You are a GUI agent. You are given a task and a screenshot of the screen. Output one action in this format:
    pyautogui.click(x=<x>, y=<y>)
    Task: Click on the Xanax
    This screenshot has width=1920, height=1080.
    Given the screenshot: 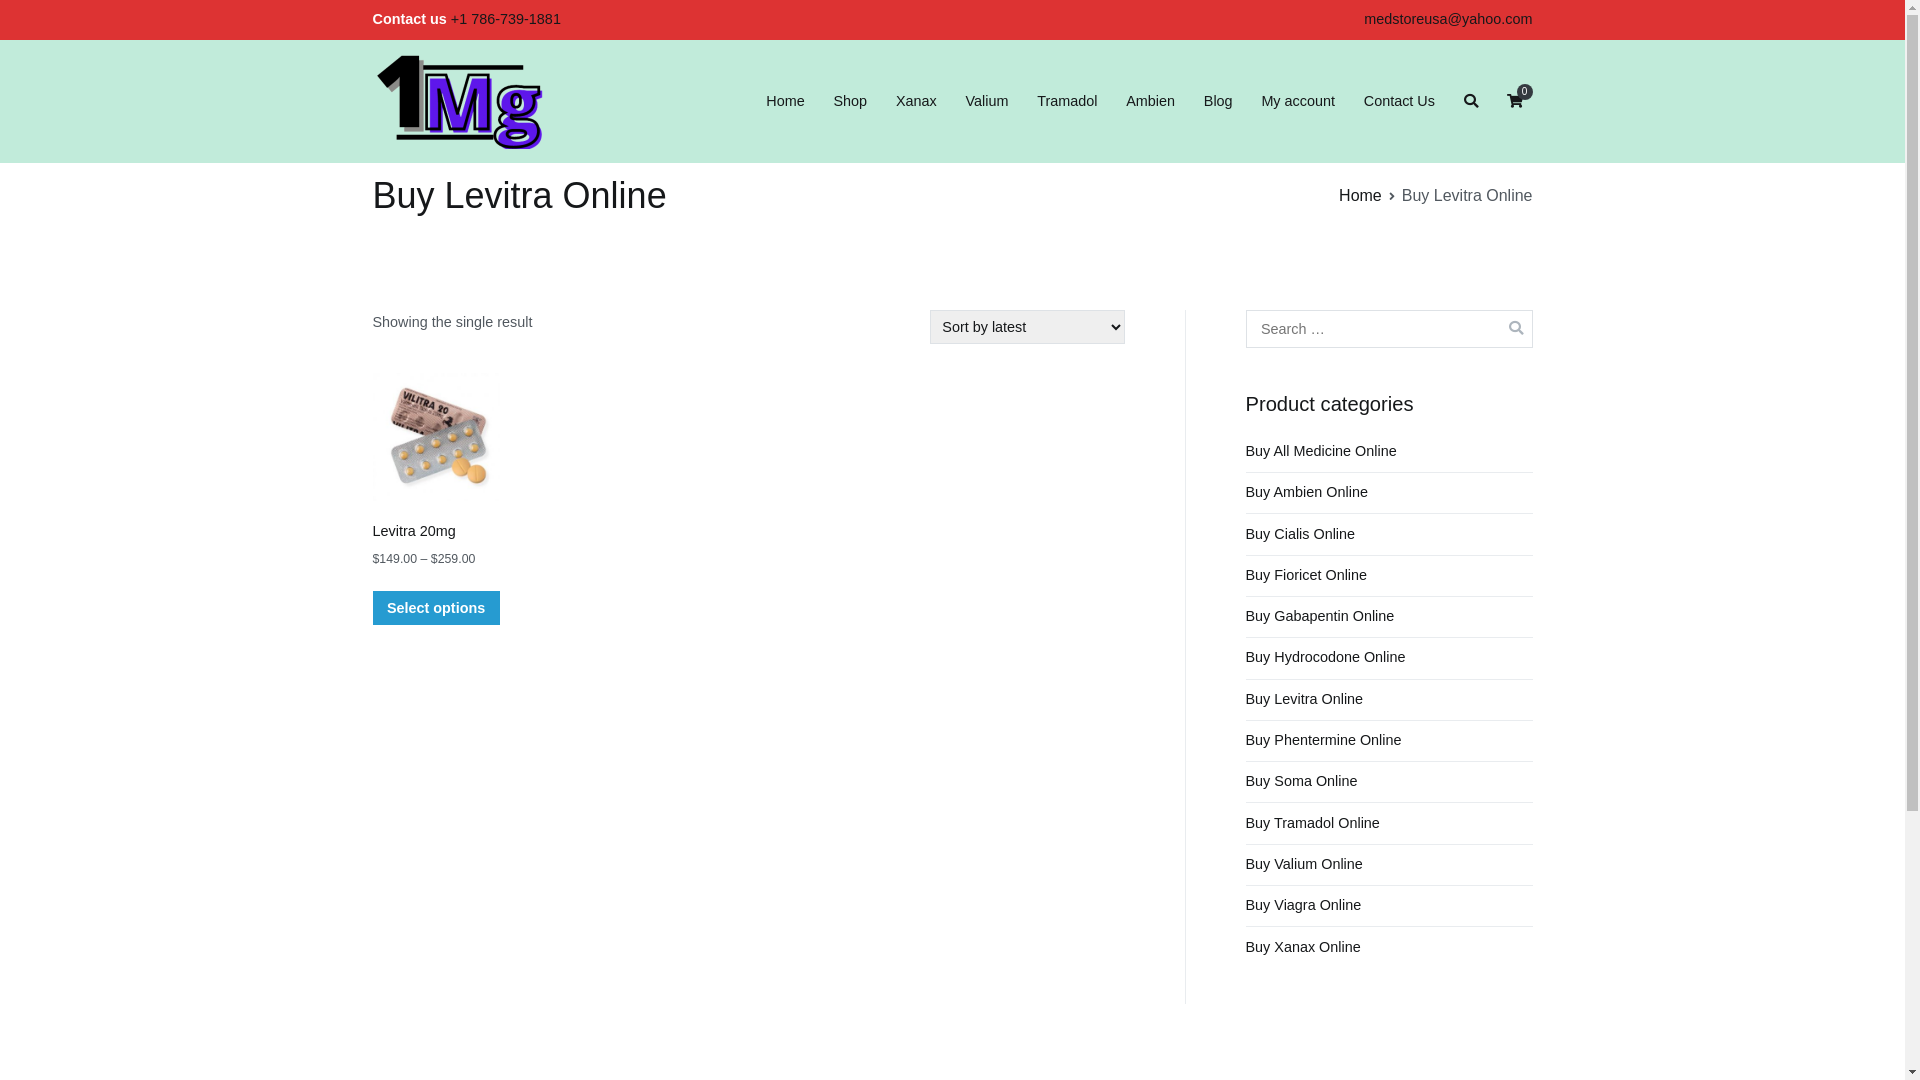 What is the action you would take?
    pyautogui.click(x=916, y=102)
    